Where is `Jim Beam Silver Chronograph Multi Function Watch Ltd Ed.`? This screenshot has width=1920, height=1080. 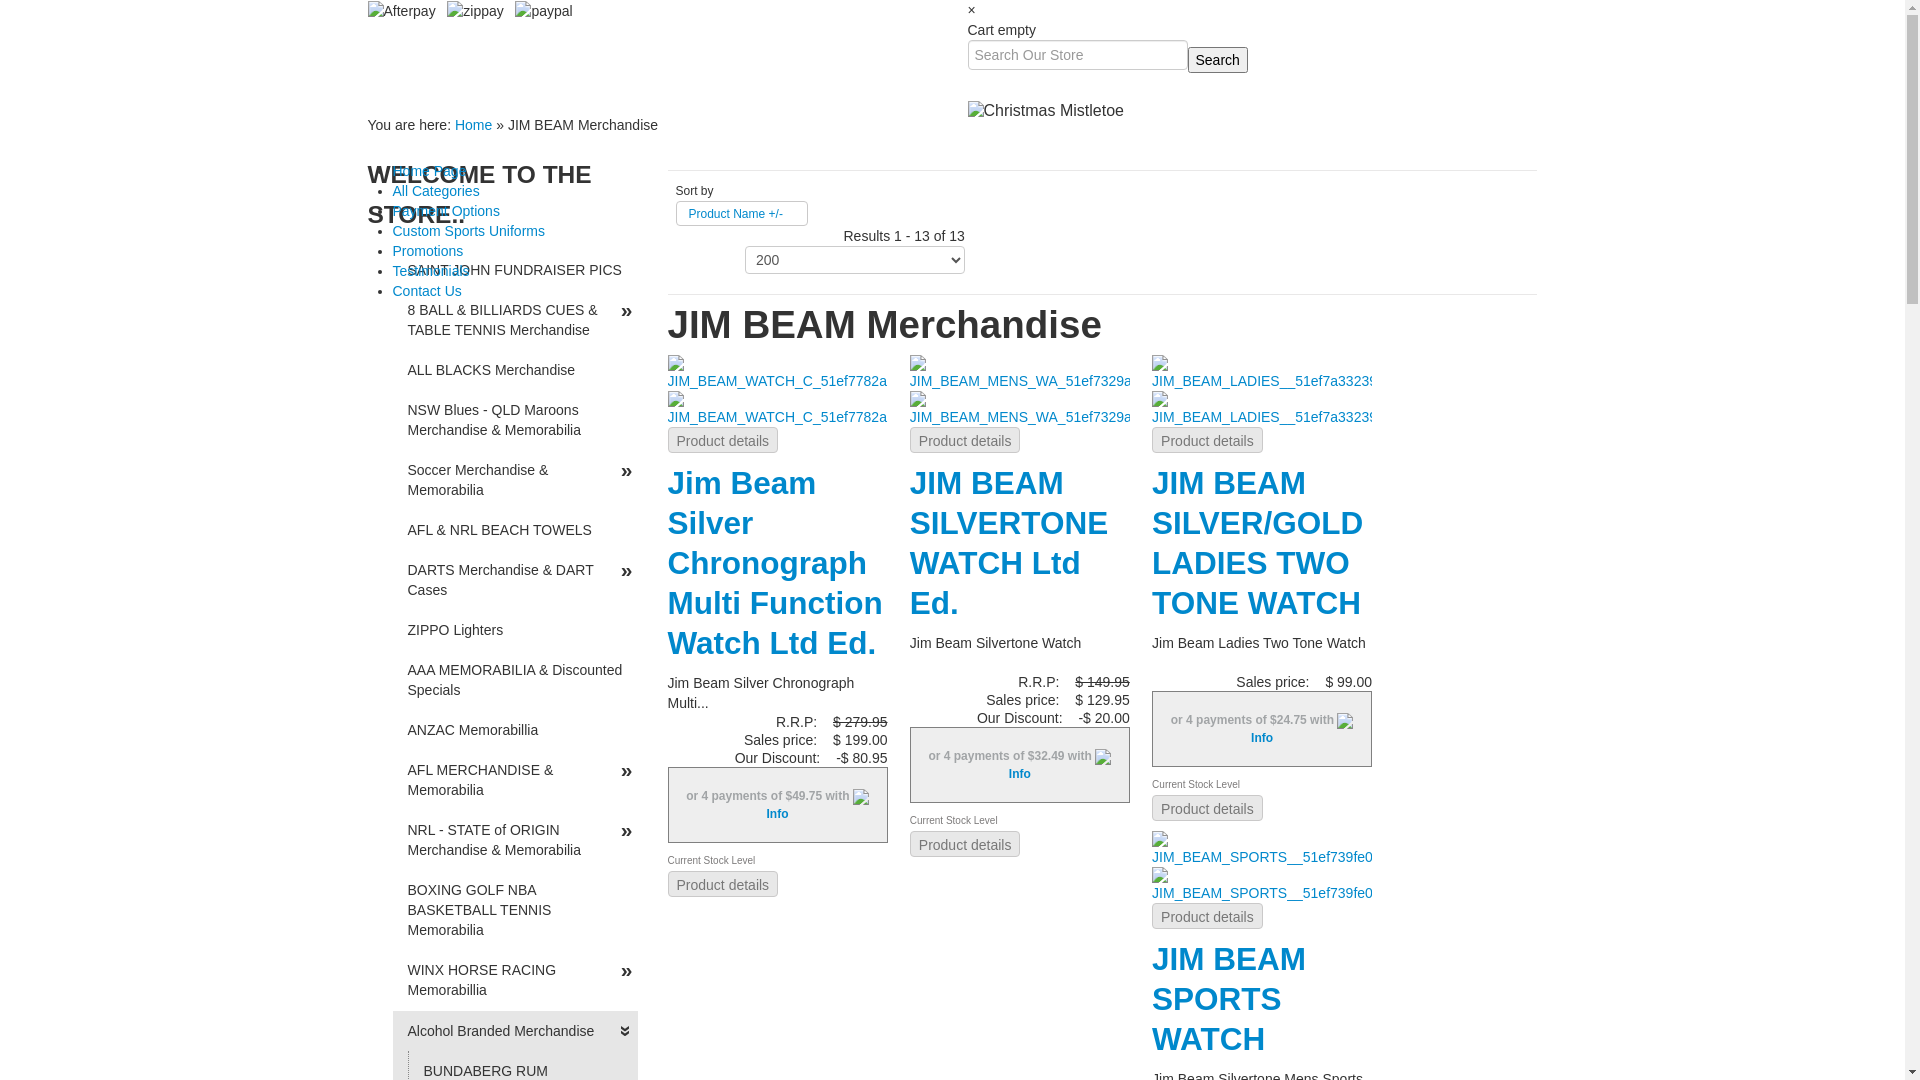
Jim Beam Silver Chronograph Multi Function Watch Ltd Ed. is located at coordinates (776, 563).